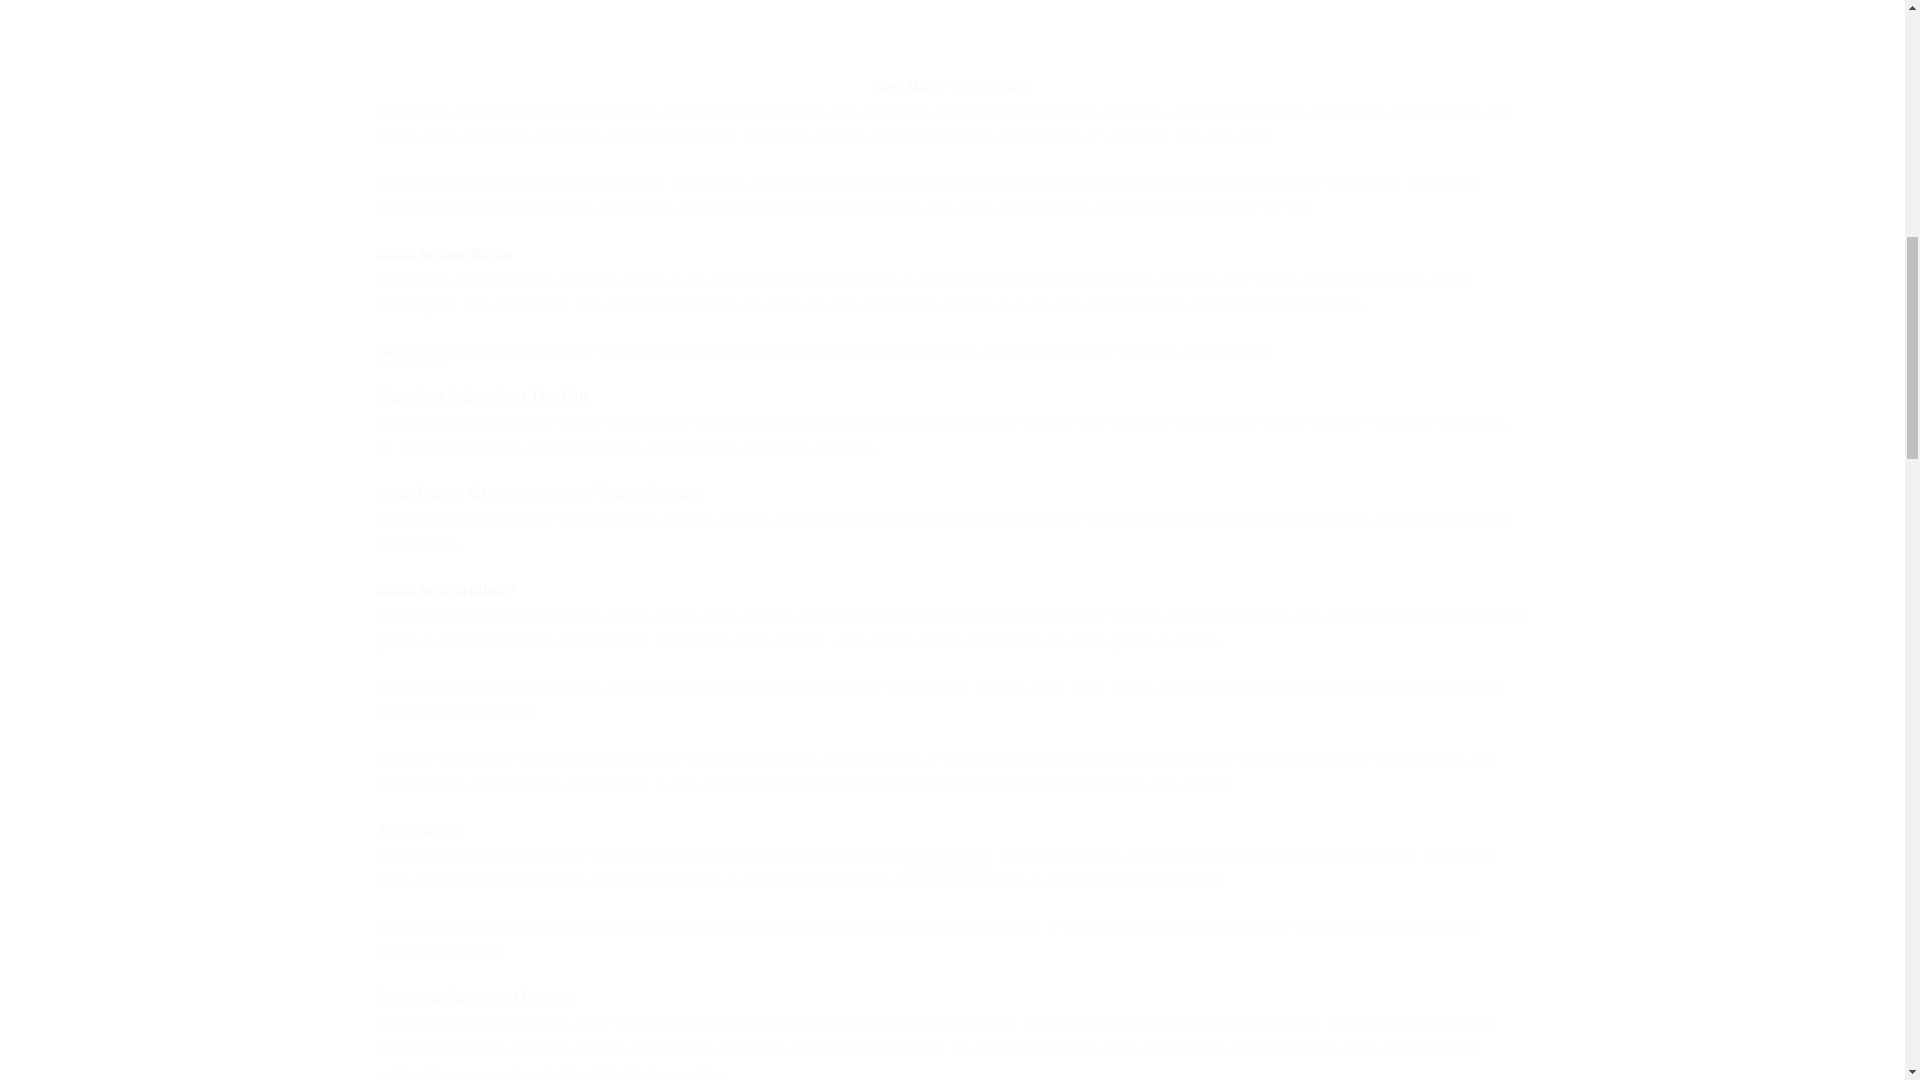 This screenshot has height=1080, width=1920. I want to click on Antioxidant Spirulina Medical Study, so click(948, 856).